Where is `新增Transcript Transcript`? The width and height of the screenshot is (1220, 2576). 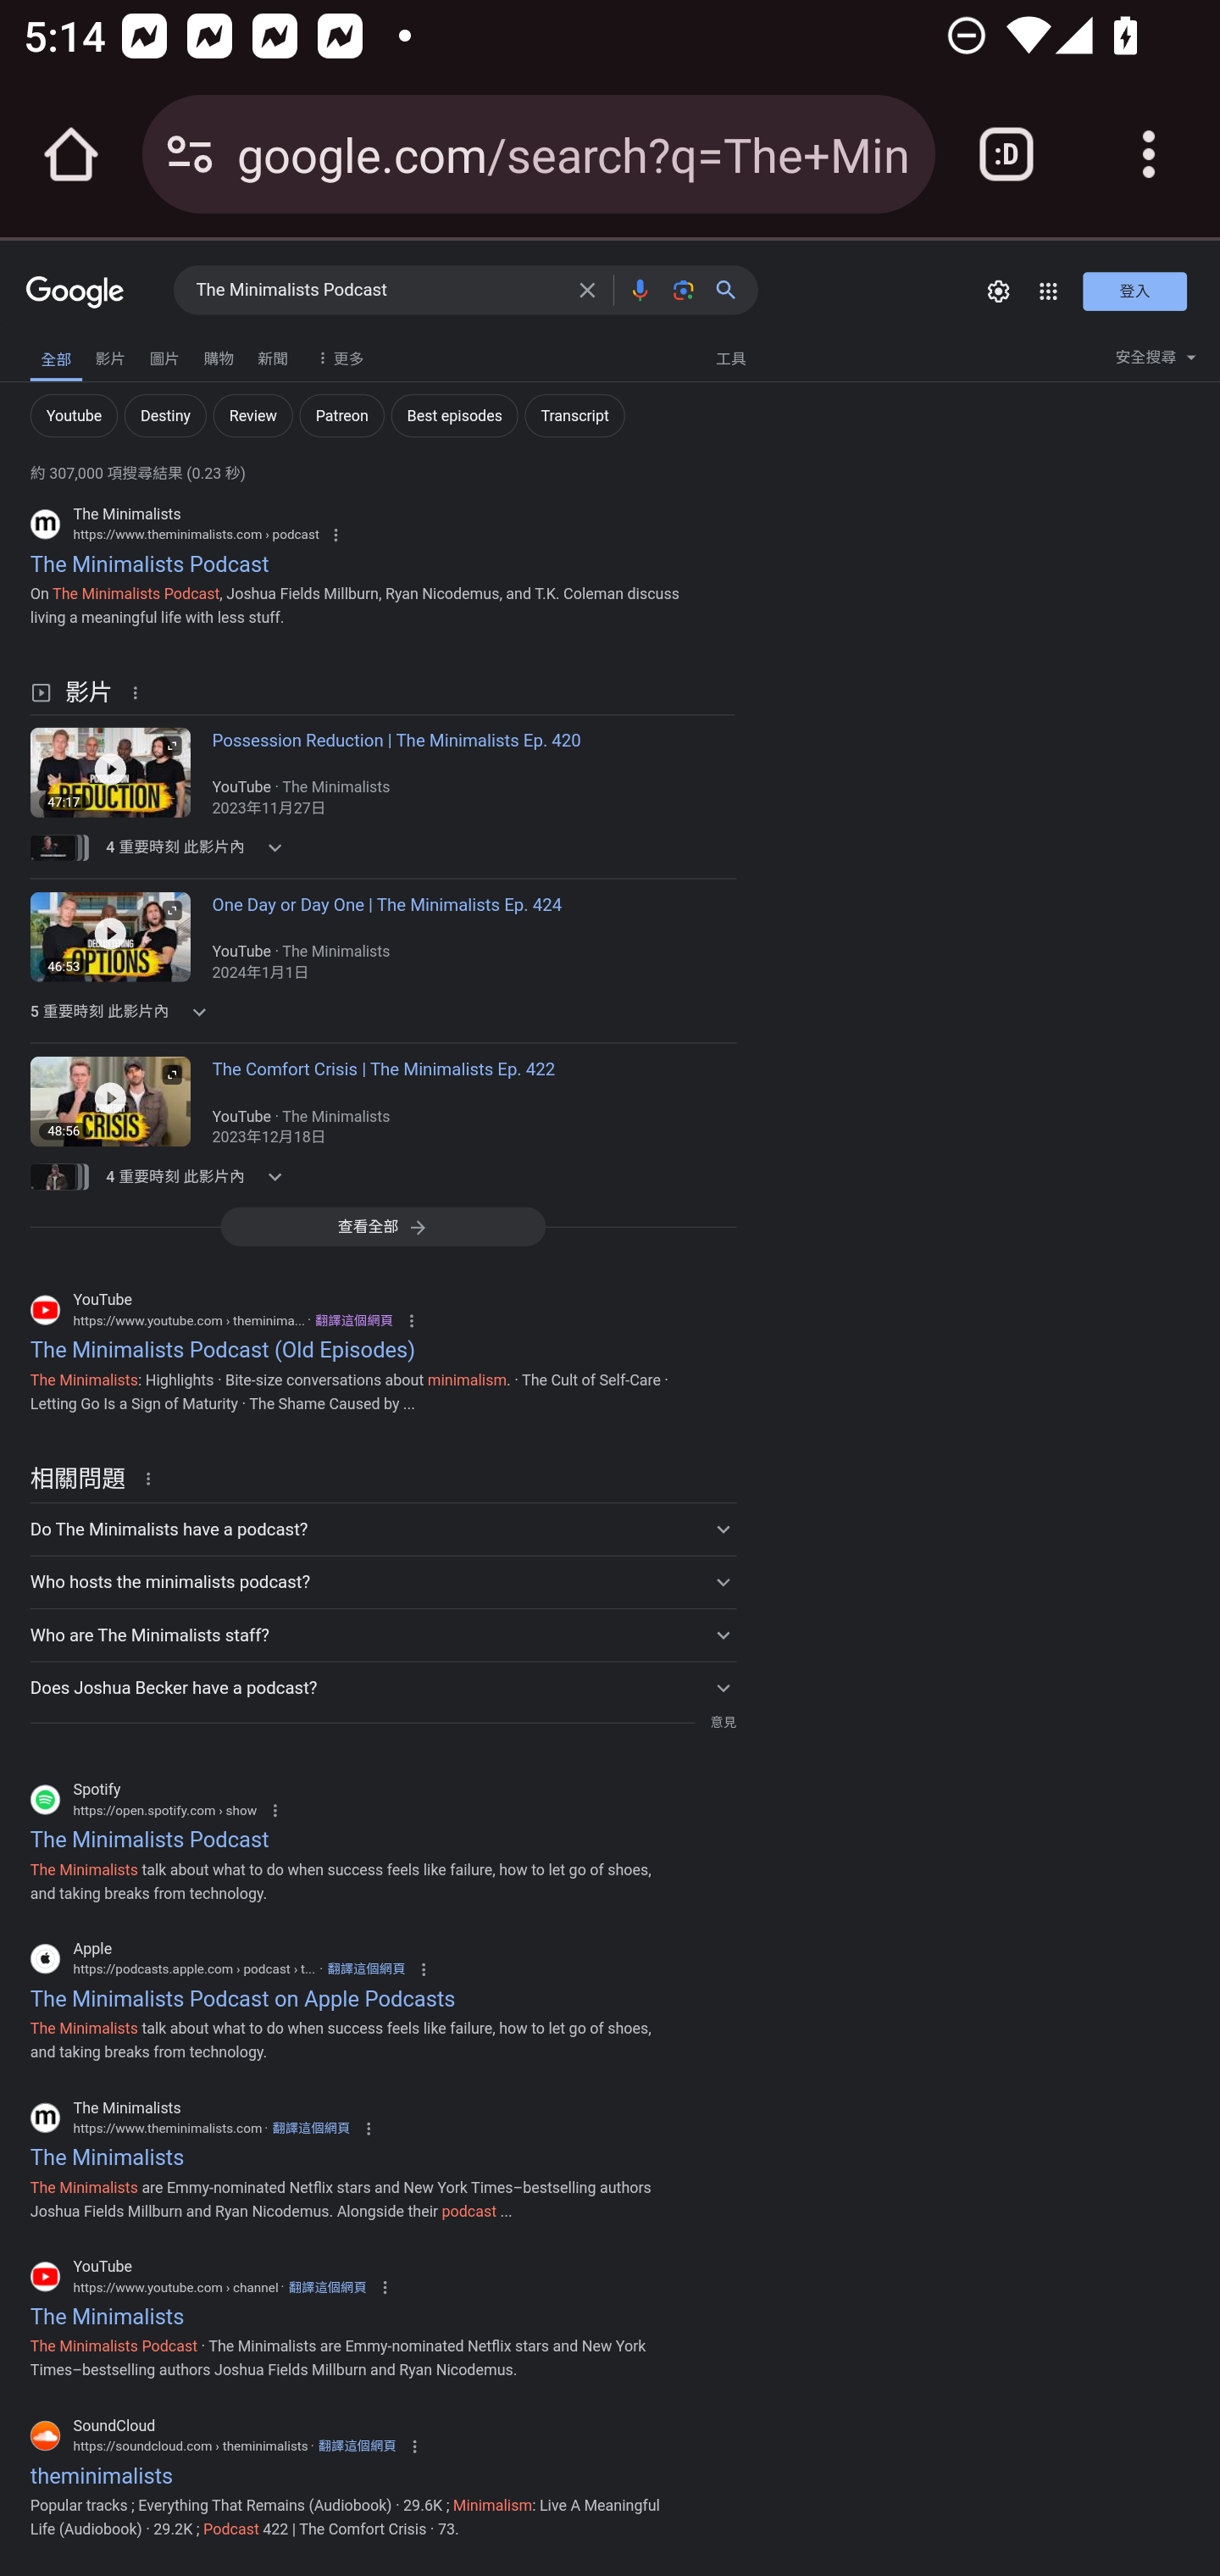
新增Transcript Transcript is located at coordinates (574, 415).